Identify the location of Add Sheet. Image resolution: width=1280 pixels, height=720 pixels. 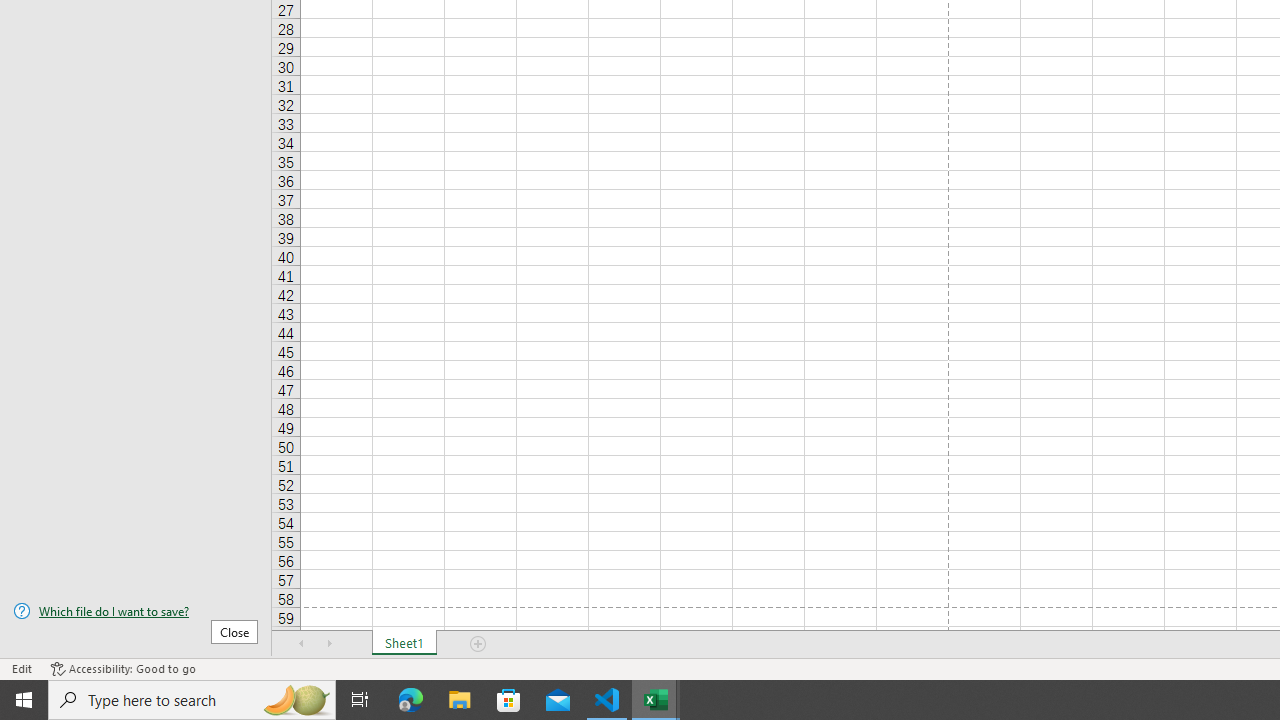
(478, 644).